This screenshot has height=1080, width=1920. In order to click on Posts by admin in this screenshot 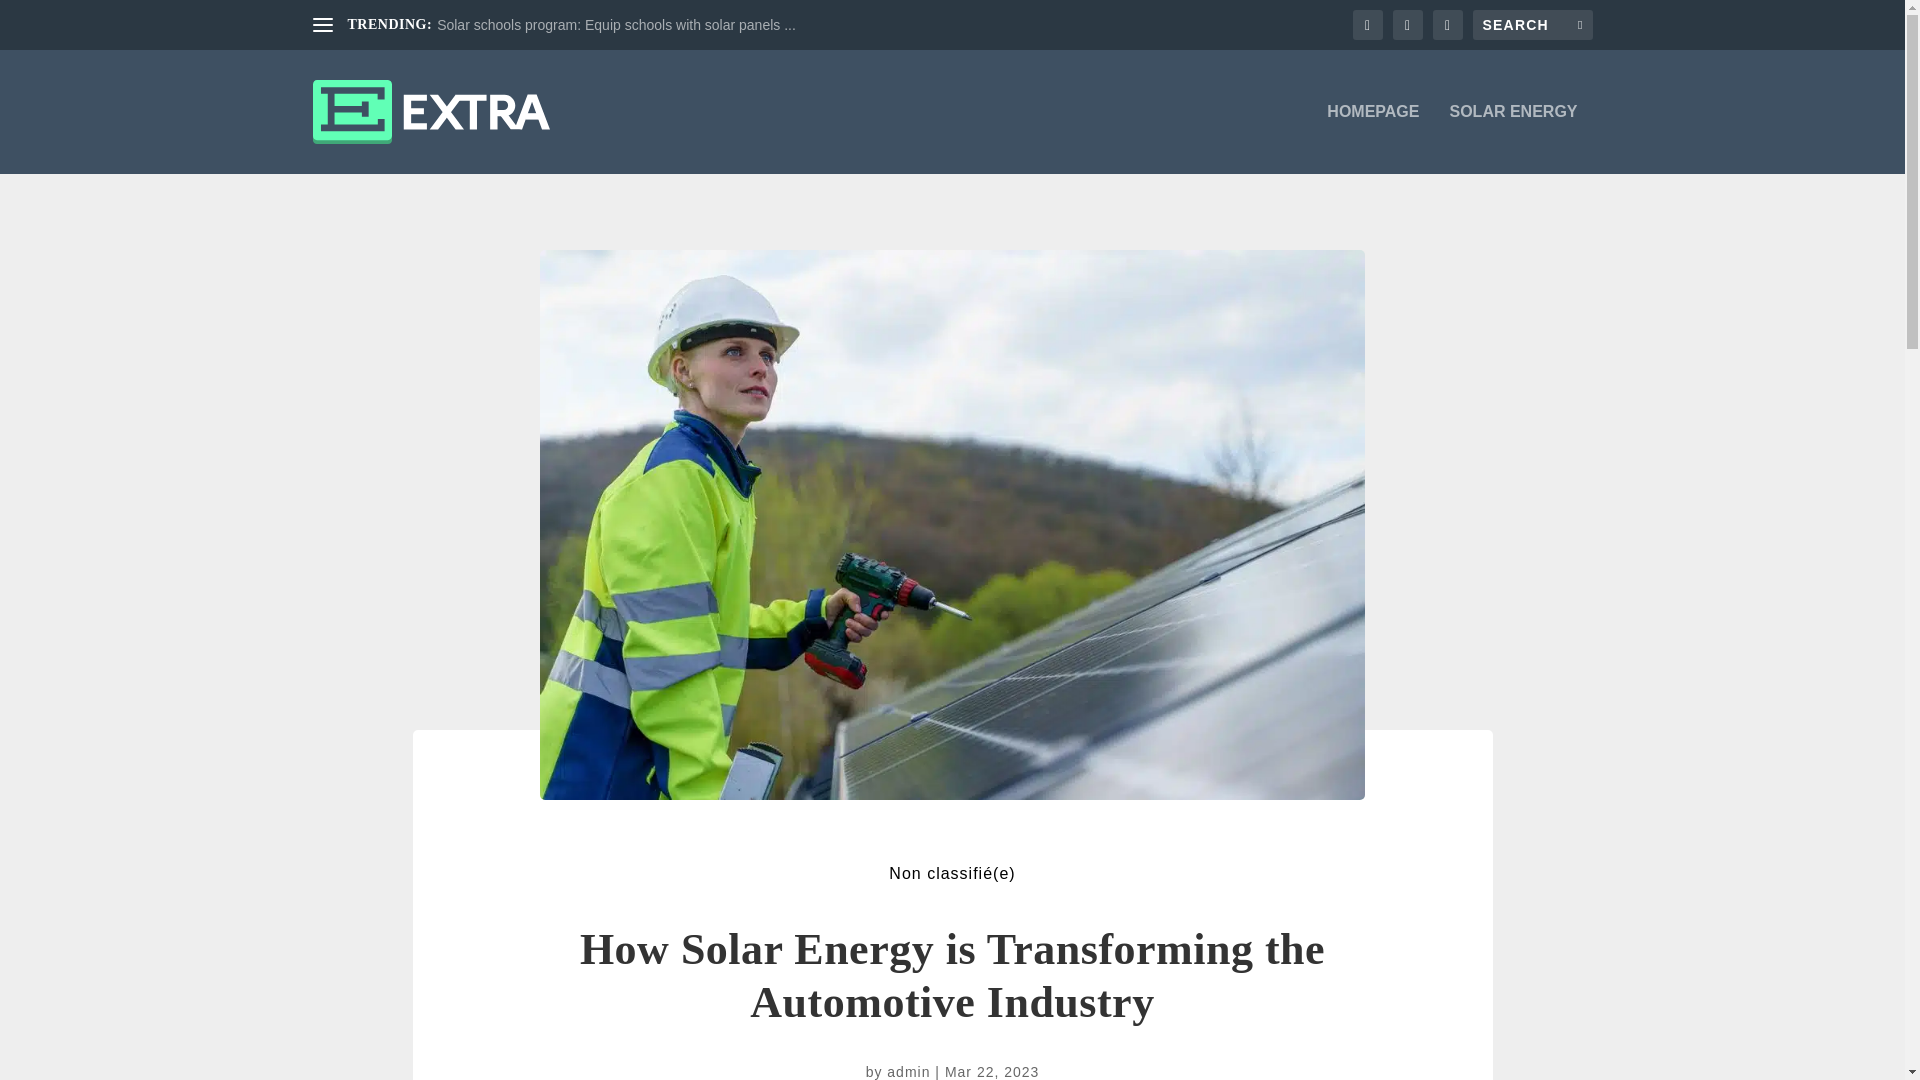, I will do `click(908, 1072)`.